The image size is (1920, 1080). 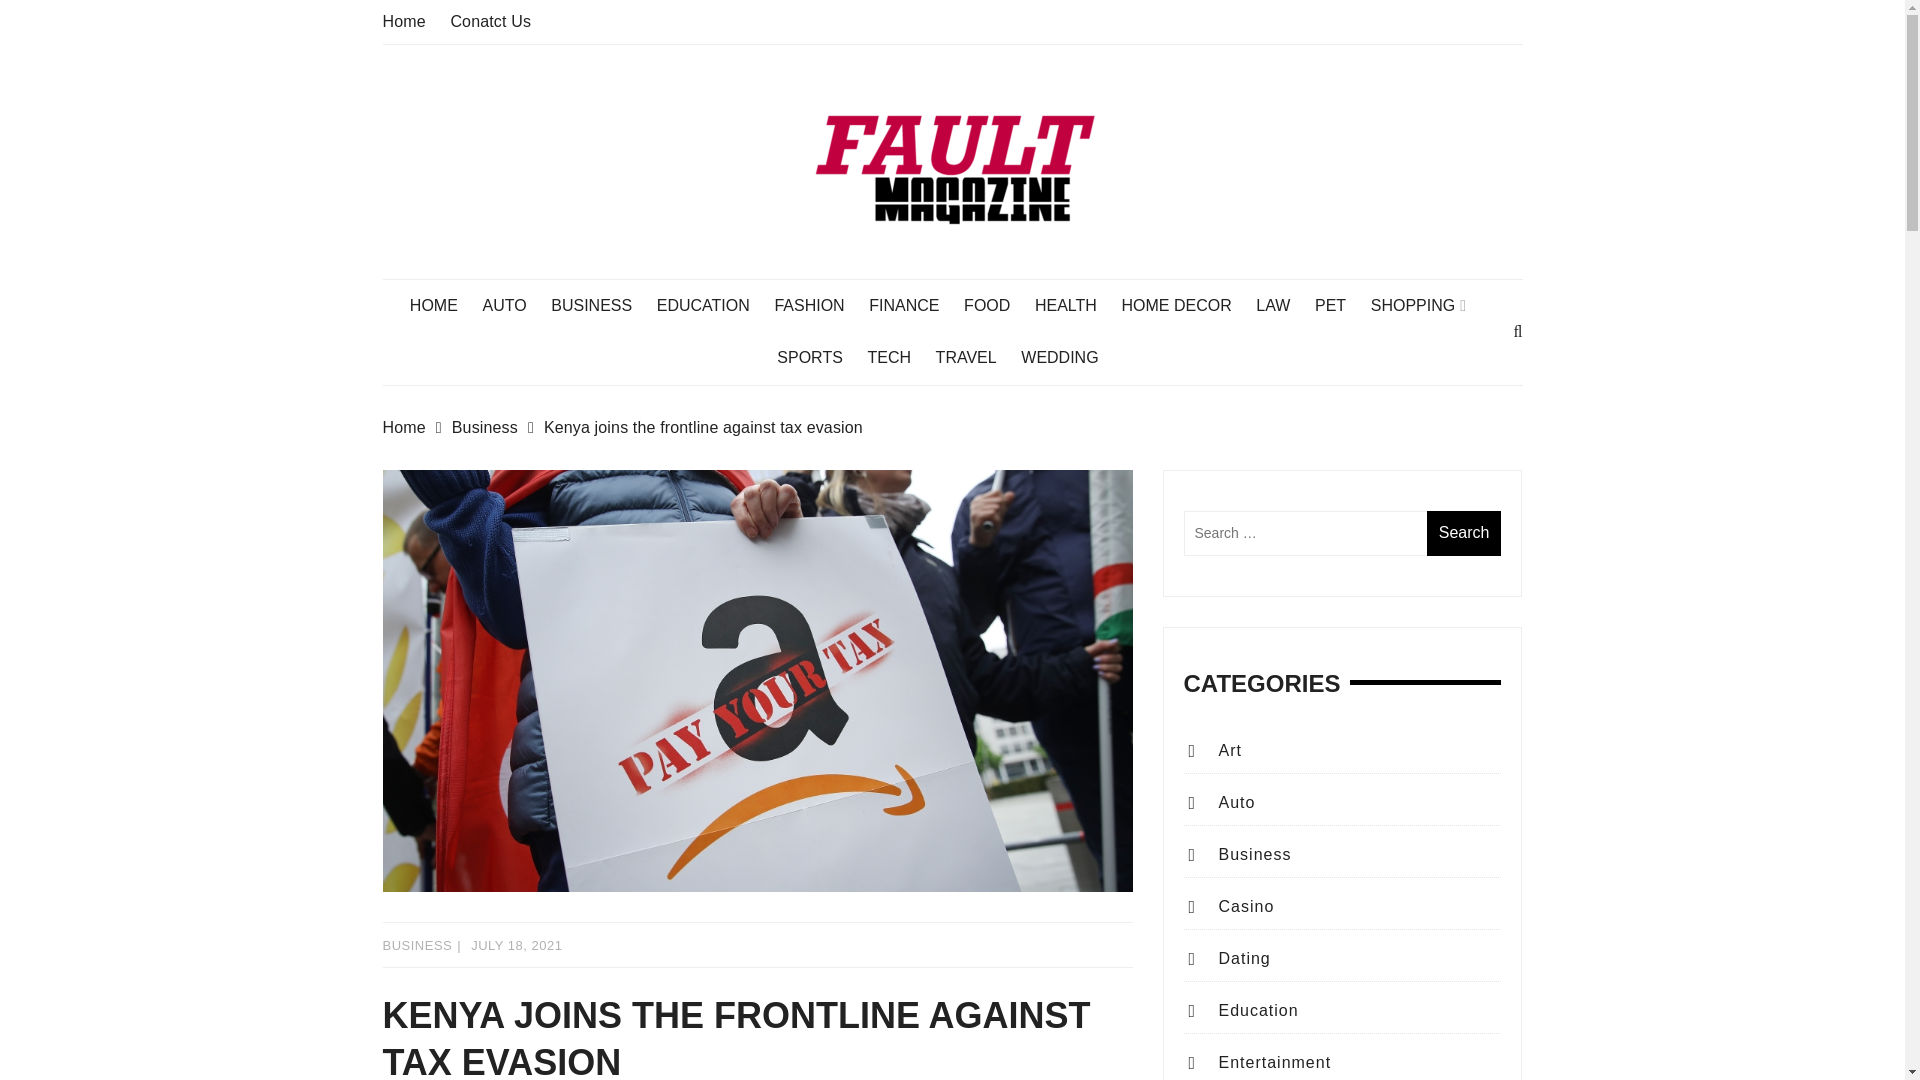 What do you see at coordinates (1069, 358) in the screenshot?
I see `WEDDING` at bounding box center [1069, 358].